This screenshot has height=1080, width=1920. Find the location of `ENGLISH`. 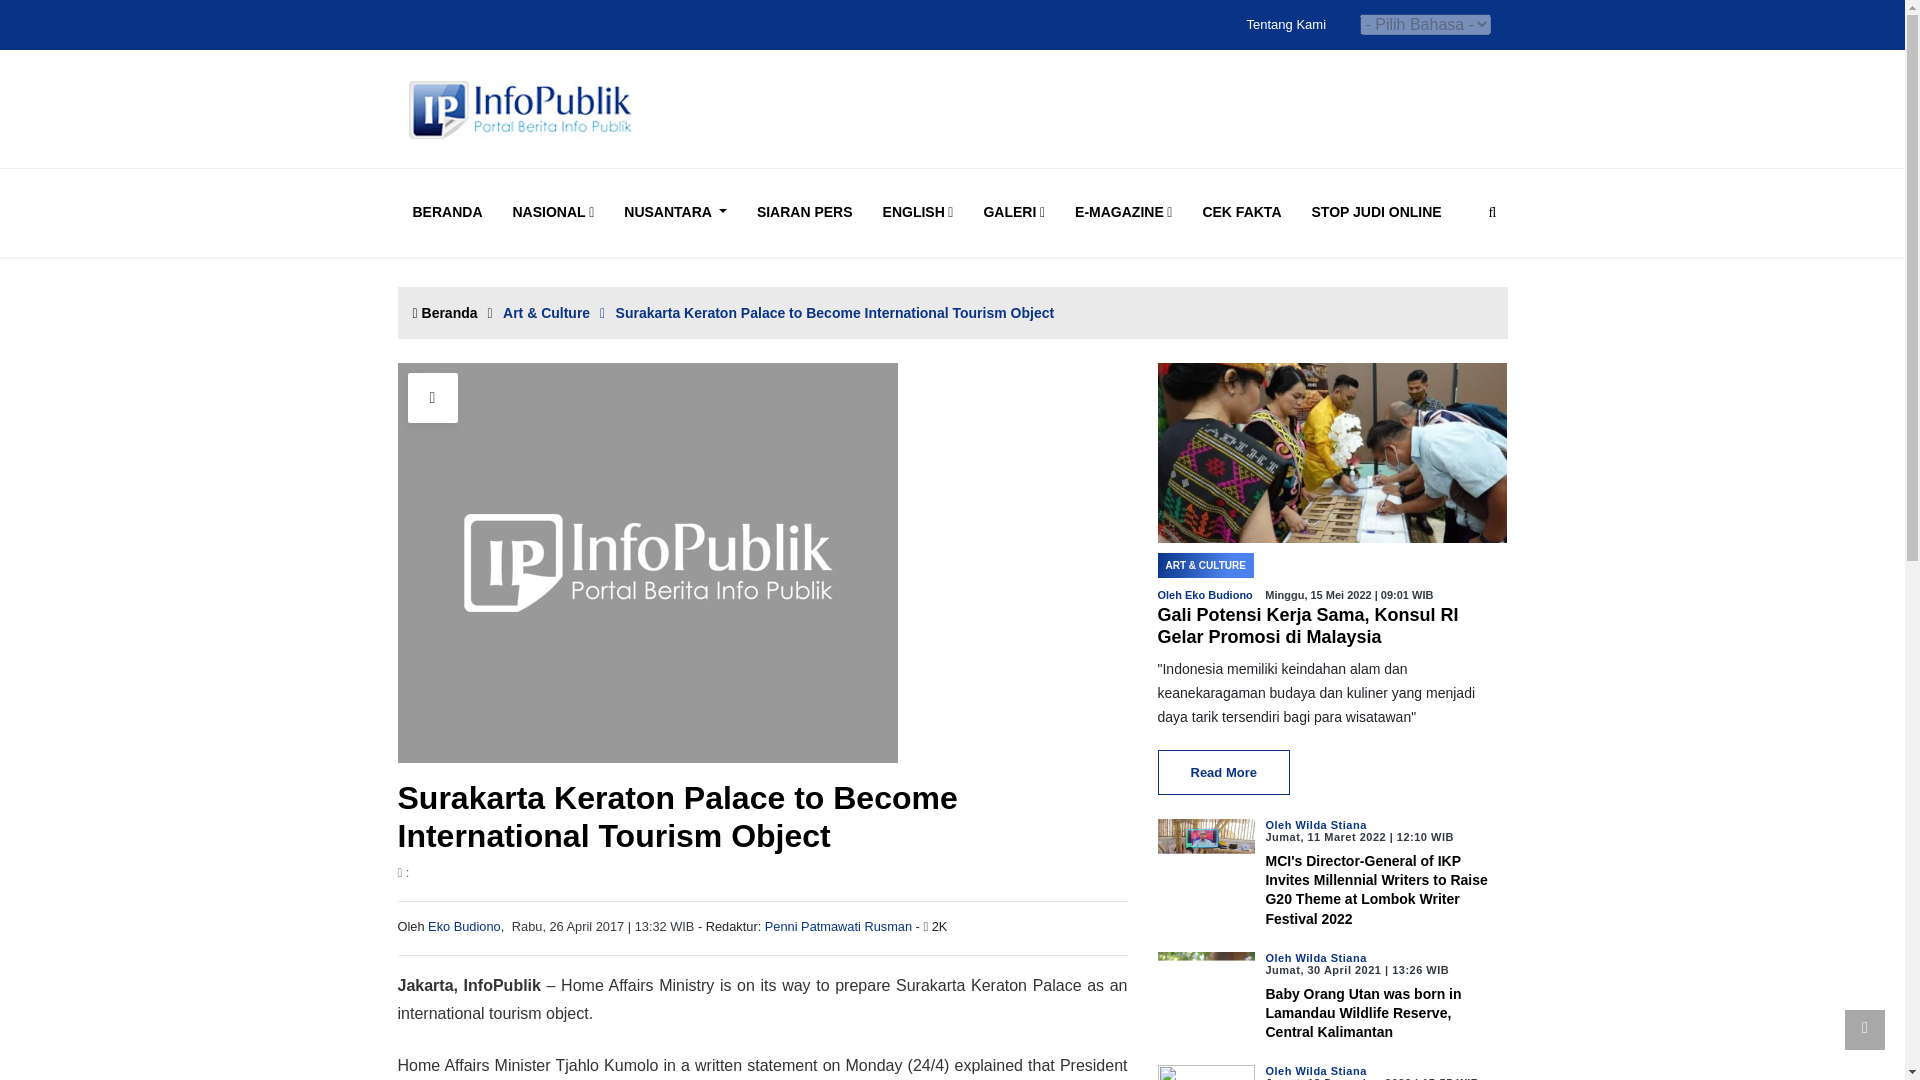

ENGLISH is located at coordinates (918, 212).